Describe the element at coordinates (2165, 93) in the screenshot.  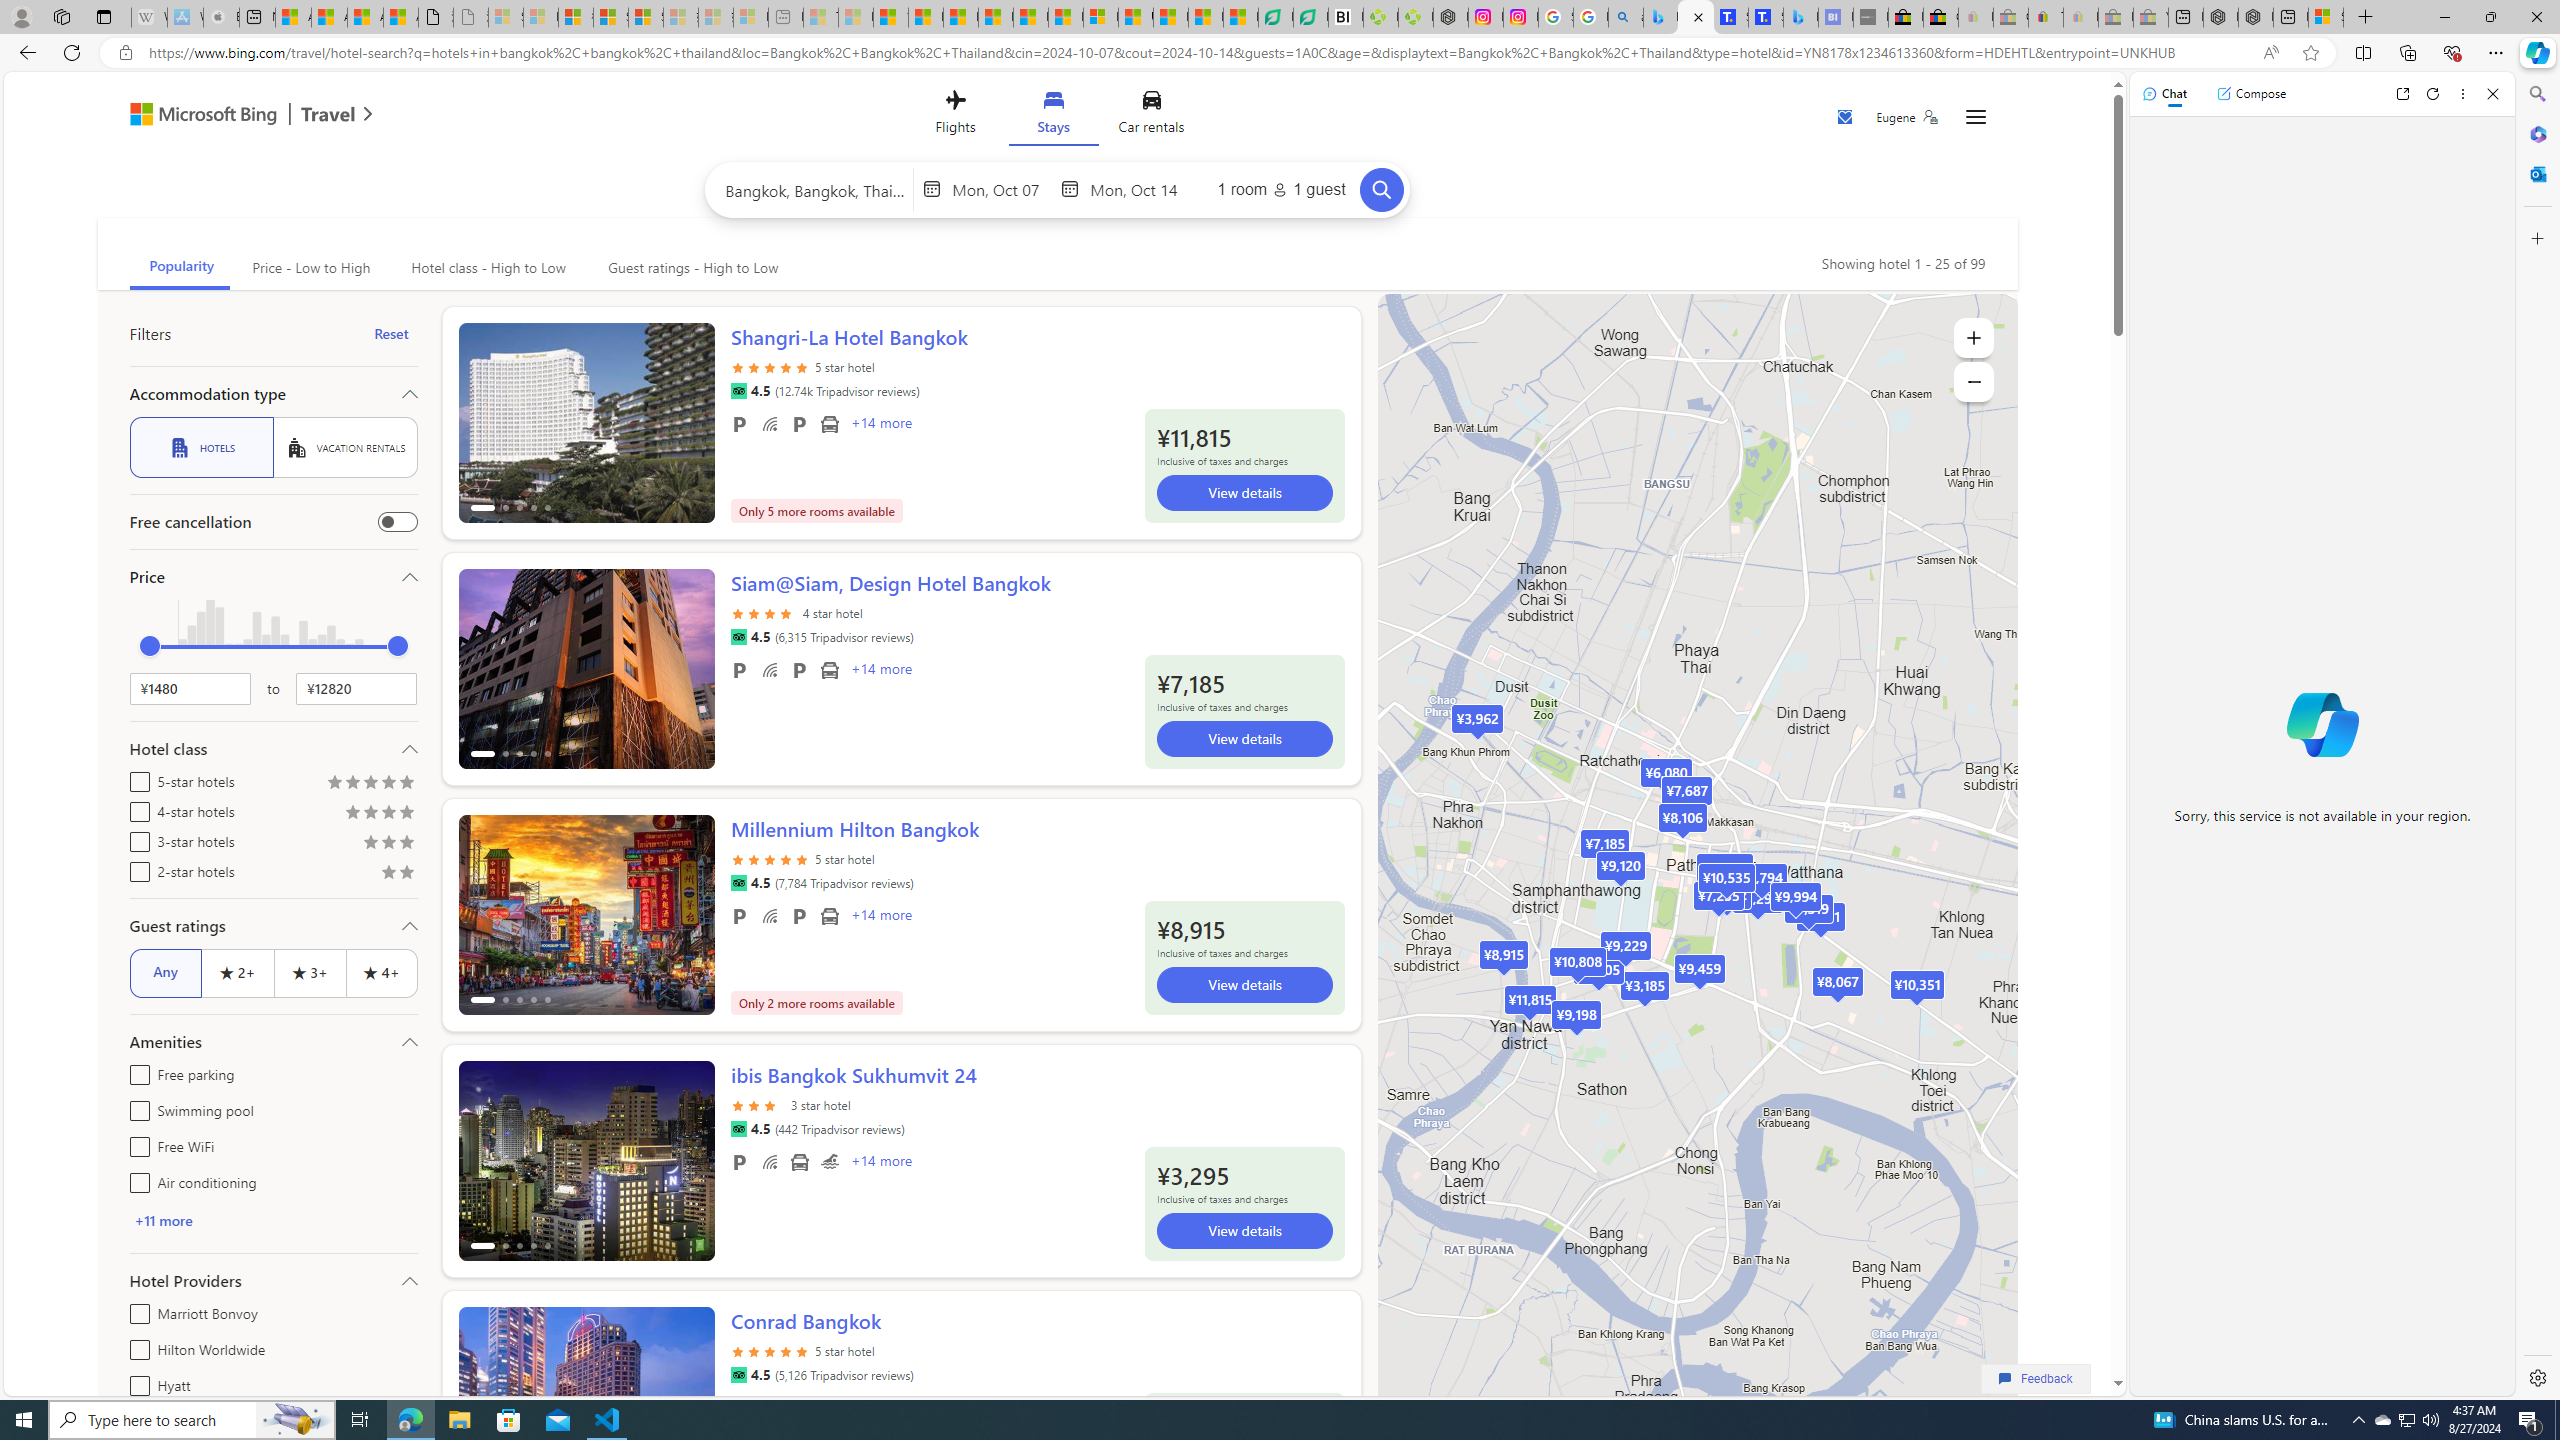
I see `Chat` at that location.